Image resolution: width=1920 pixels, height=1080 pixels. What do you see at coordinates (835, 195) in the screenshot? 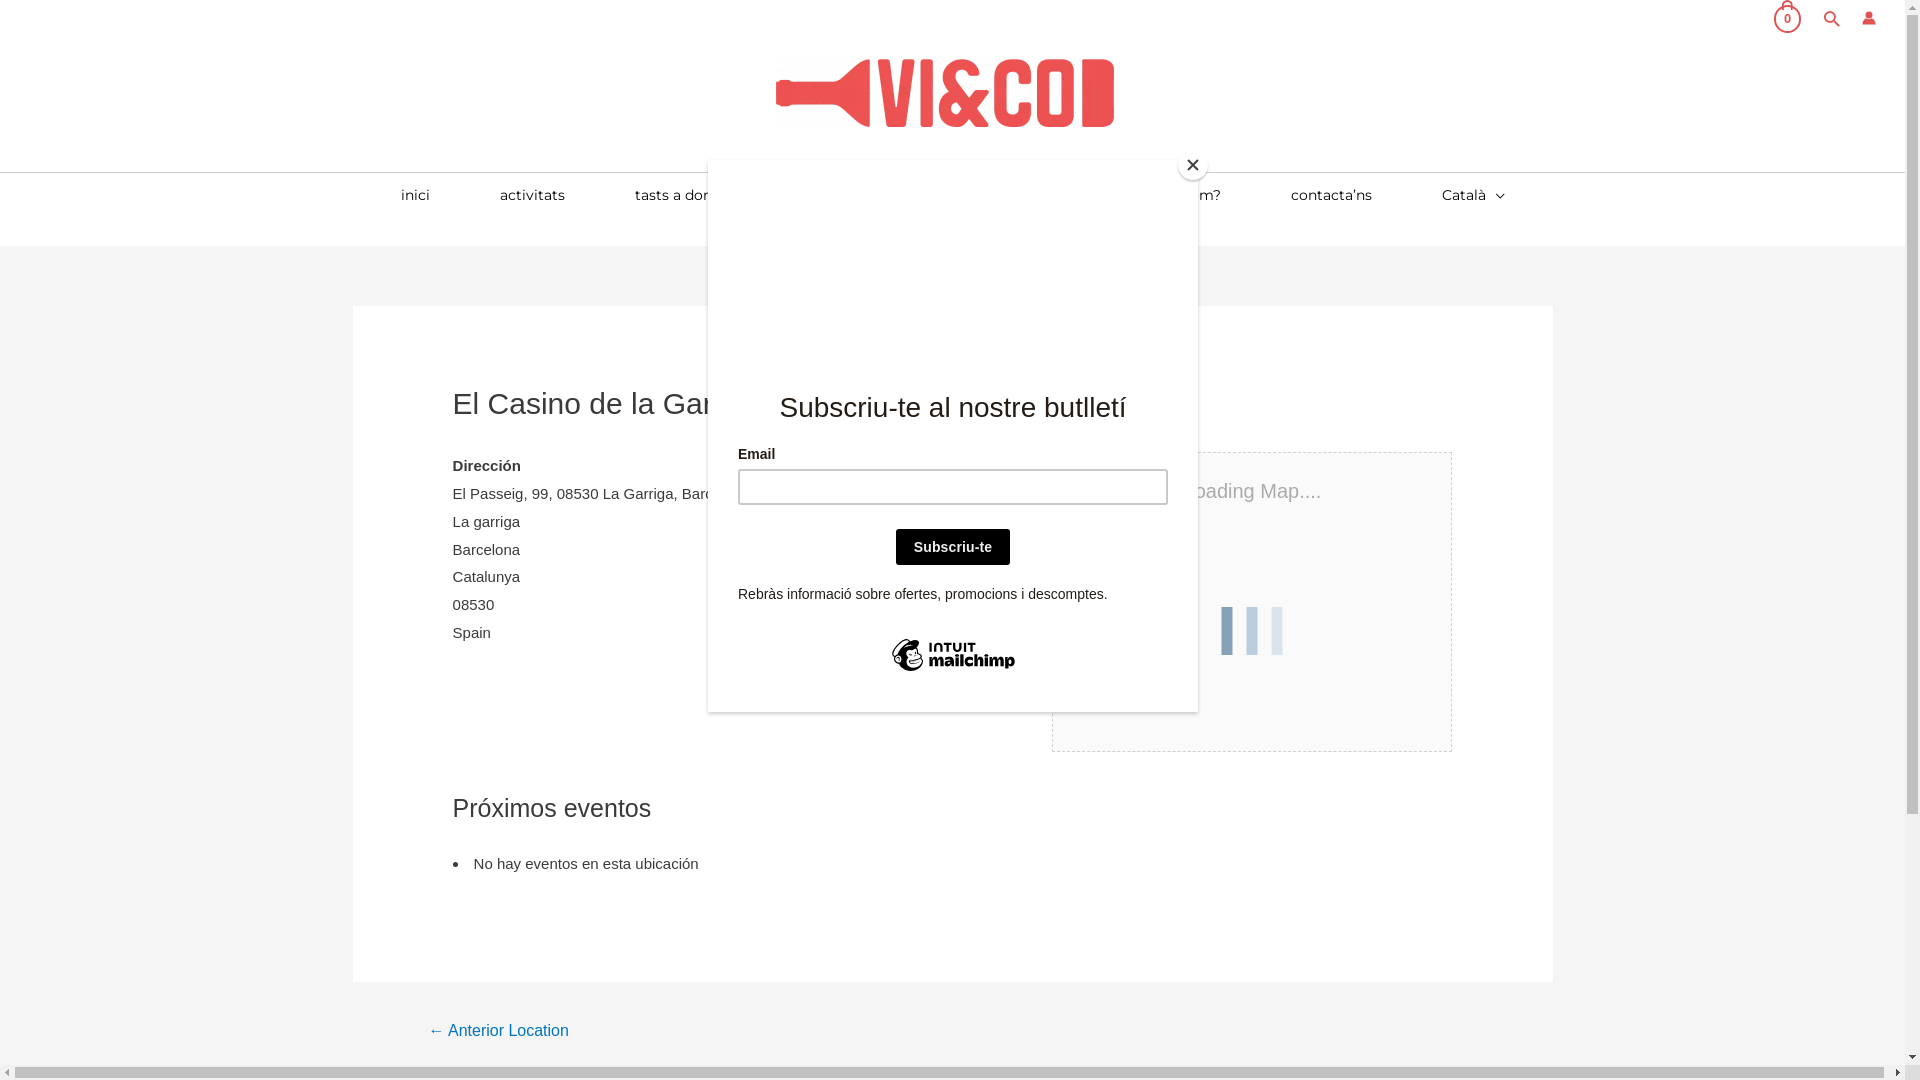
I see `serveis` at bounding box center [835, 195].